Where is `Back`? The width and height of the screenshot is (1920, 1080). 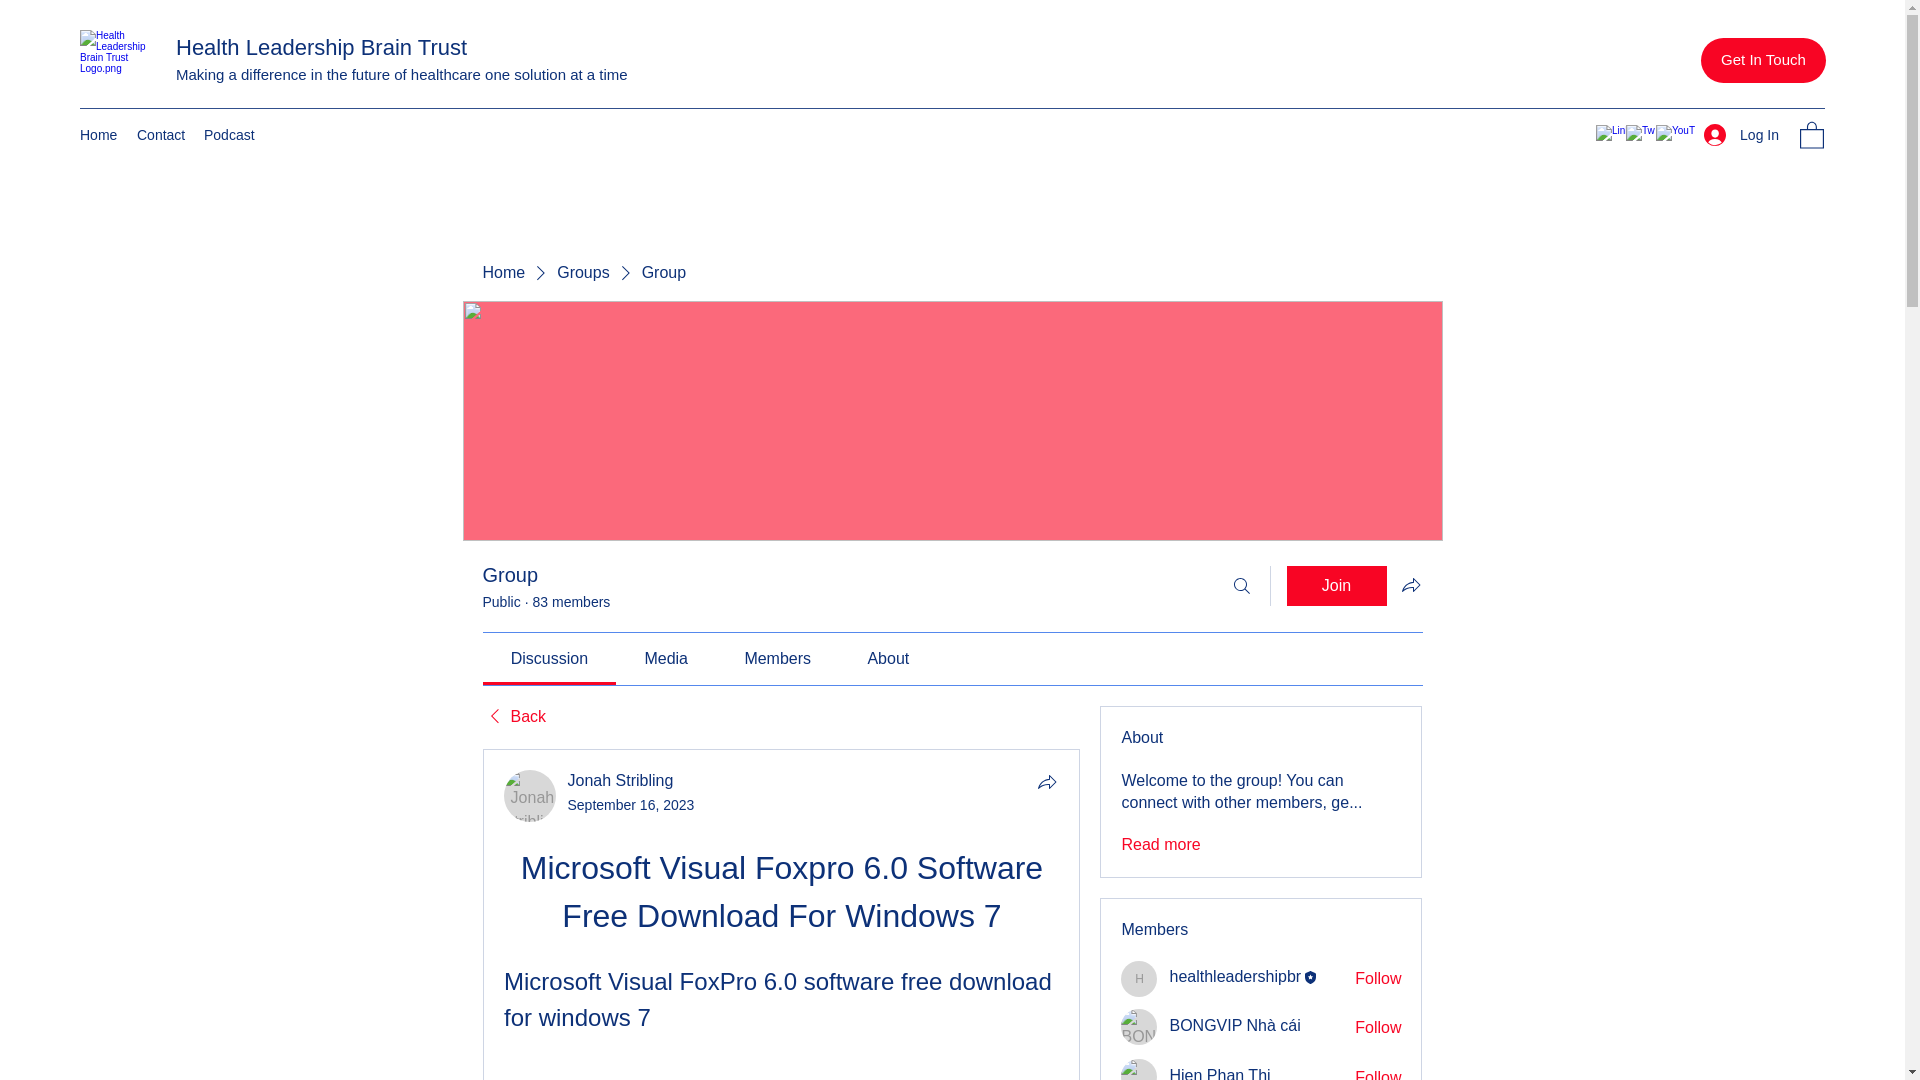 Back is located at coordinates (513, 716).